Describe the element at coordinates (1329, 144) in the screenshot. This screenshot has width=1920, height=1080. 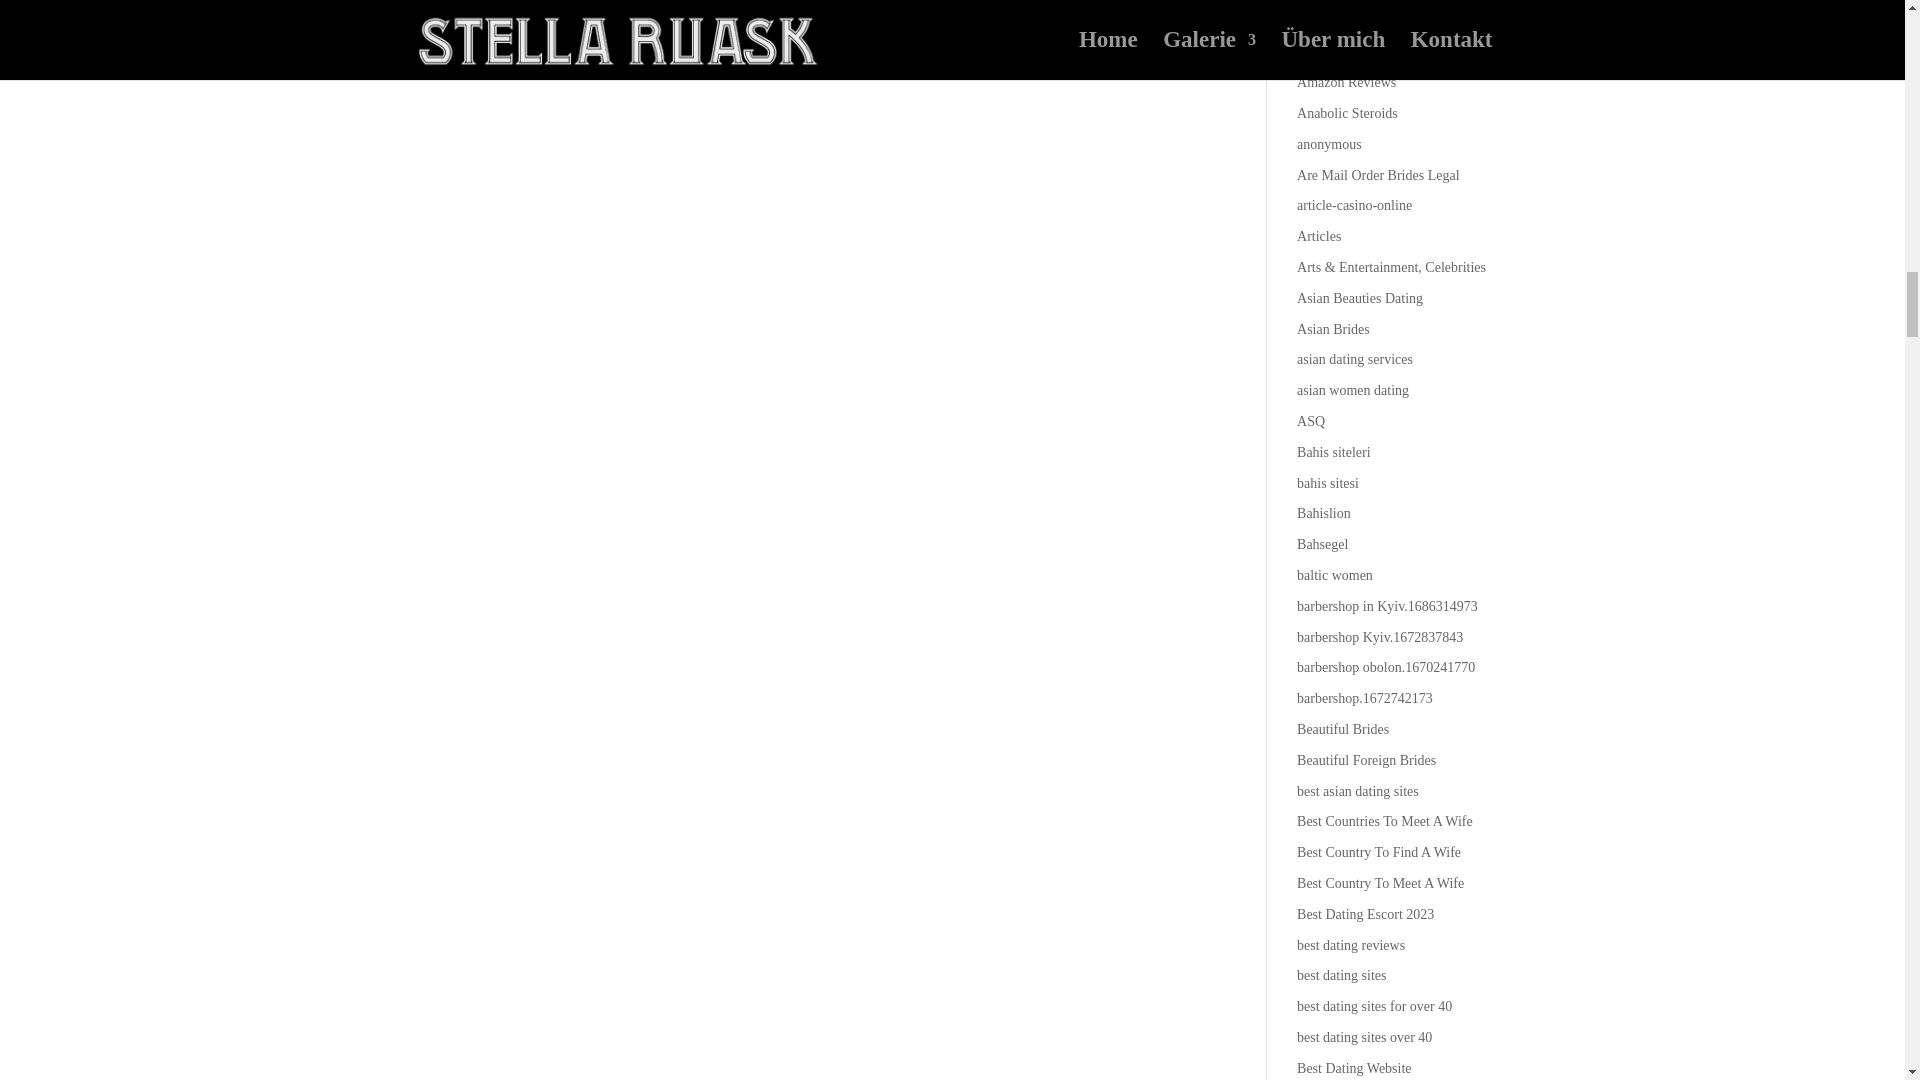
I see `anonymous` at that location.